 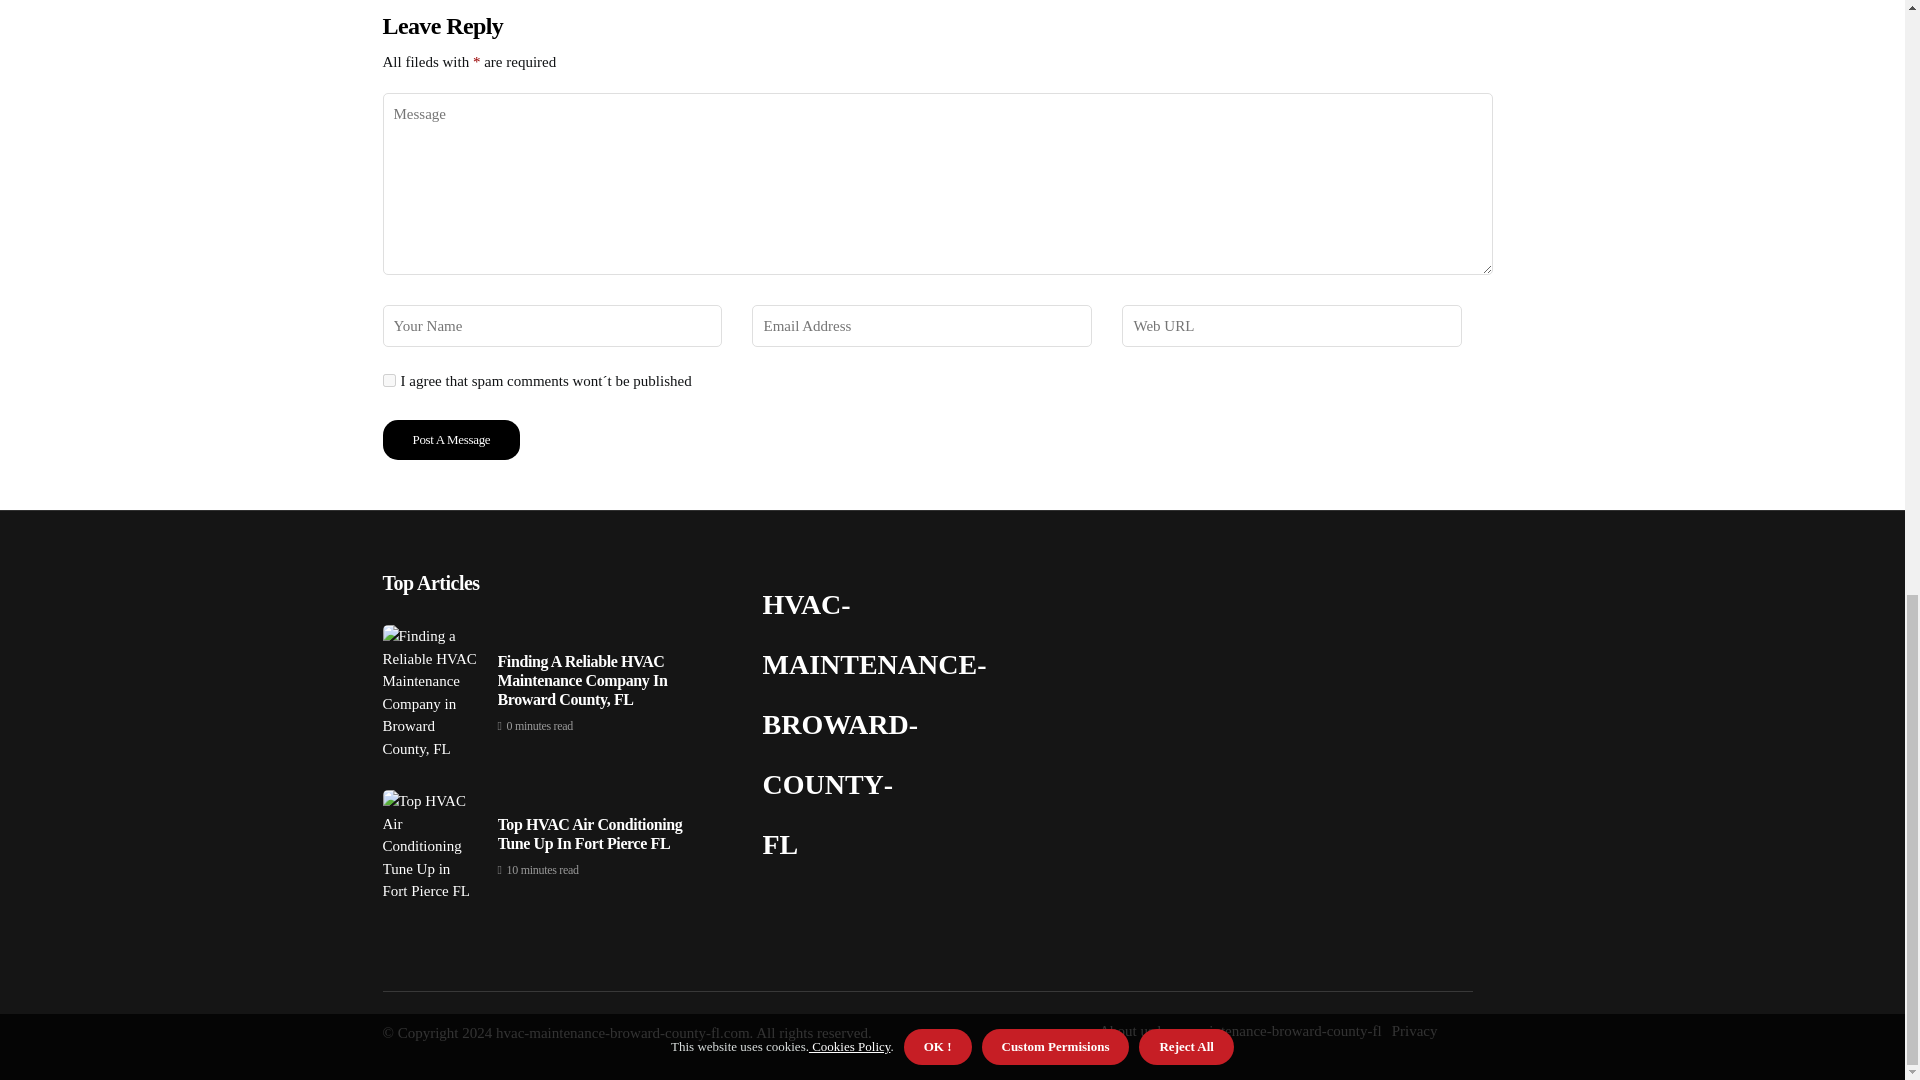 I want to click on yes, so click(x=388, y=380).